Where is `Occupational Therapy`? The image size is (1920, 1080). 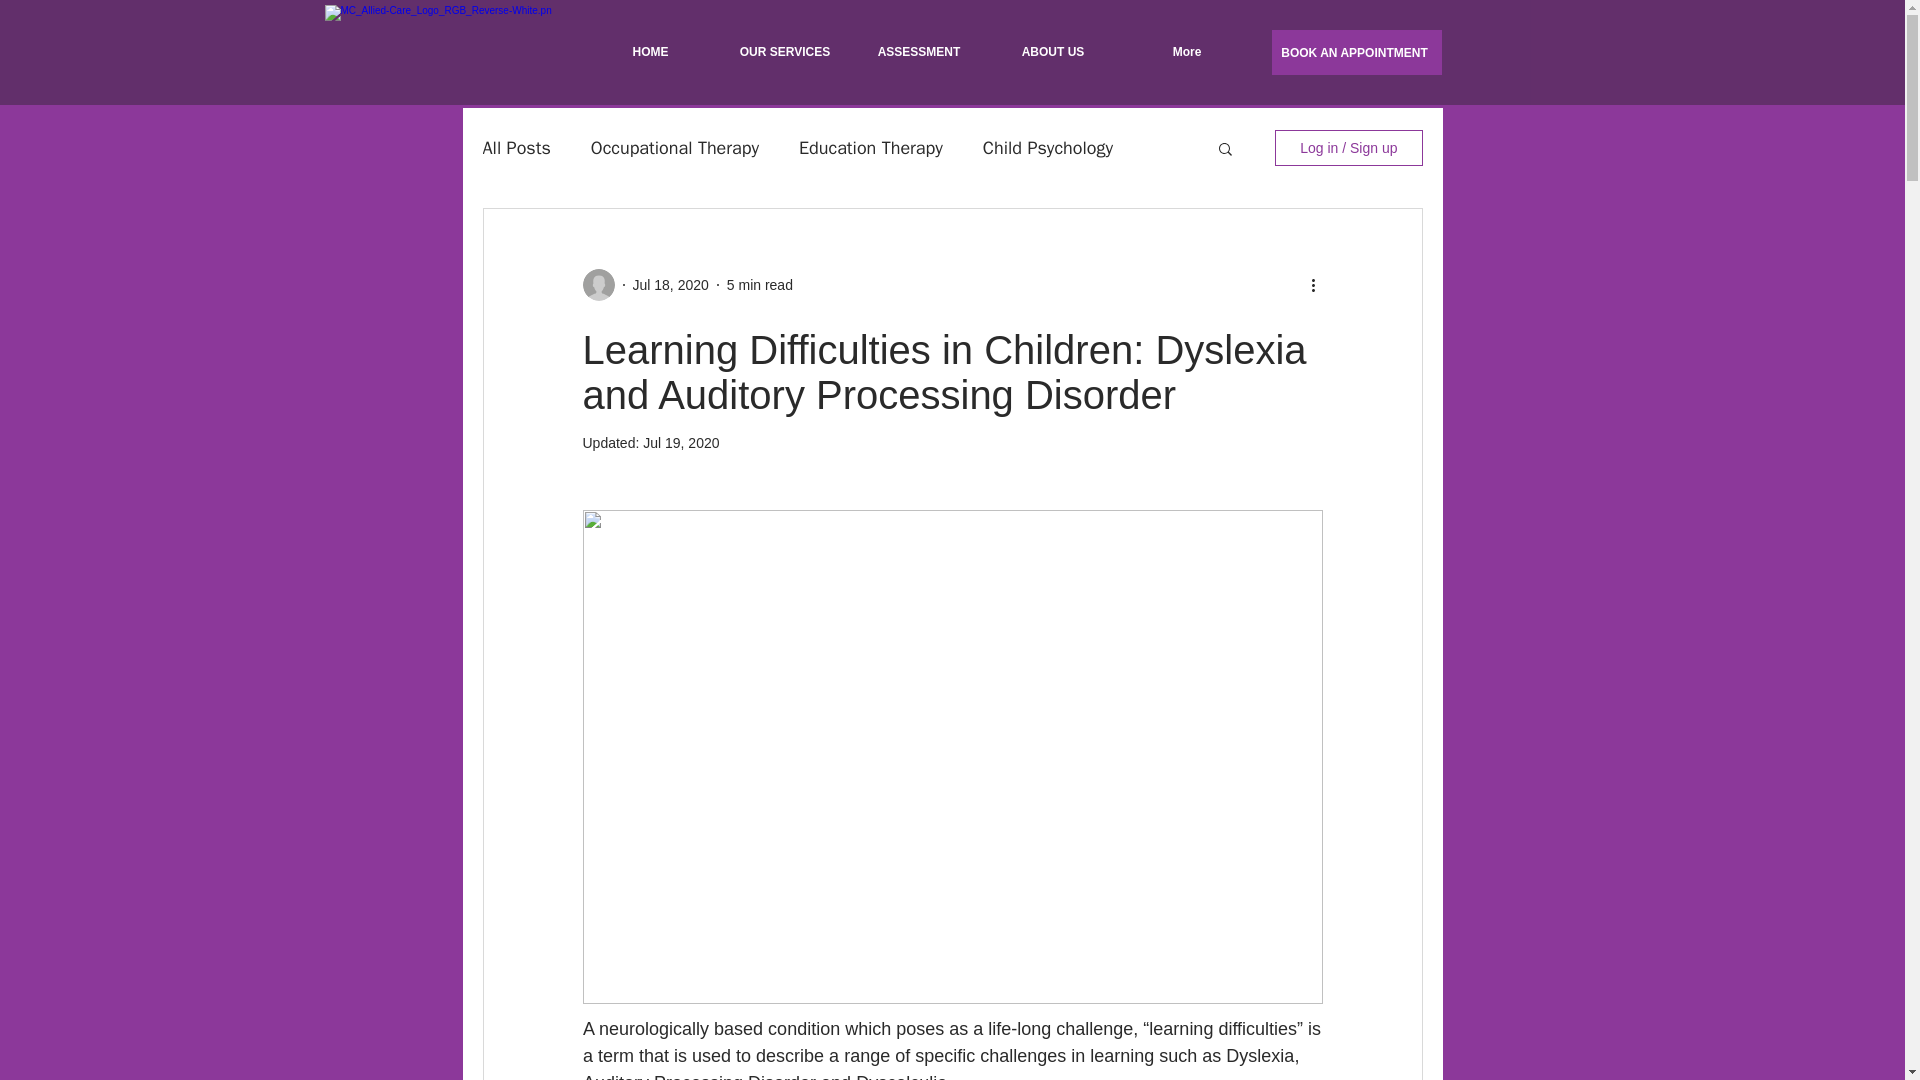 Occupational Therapy is located at coordinates (674, 148).